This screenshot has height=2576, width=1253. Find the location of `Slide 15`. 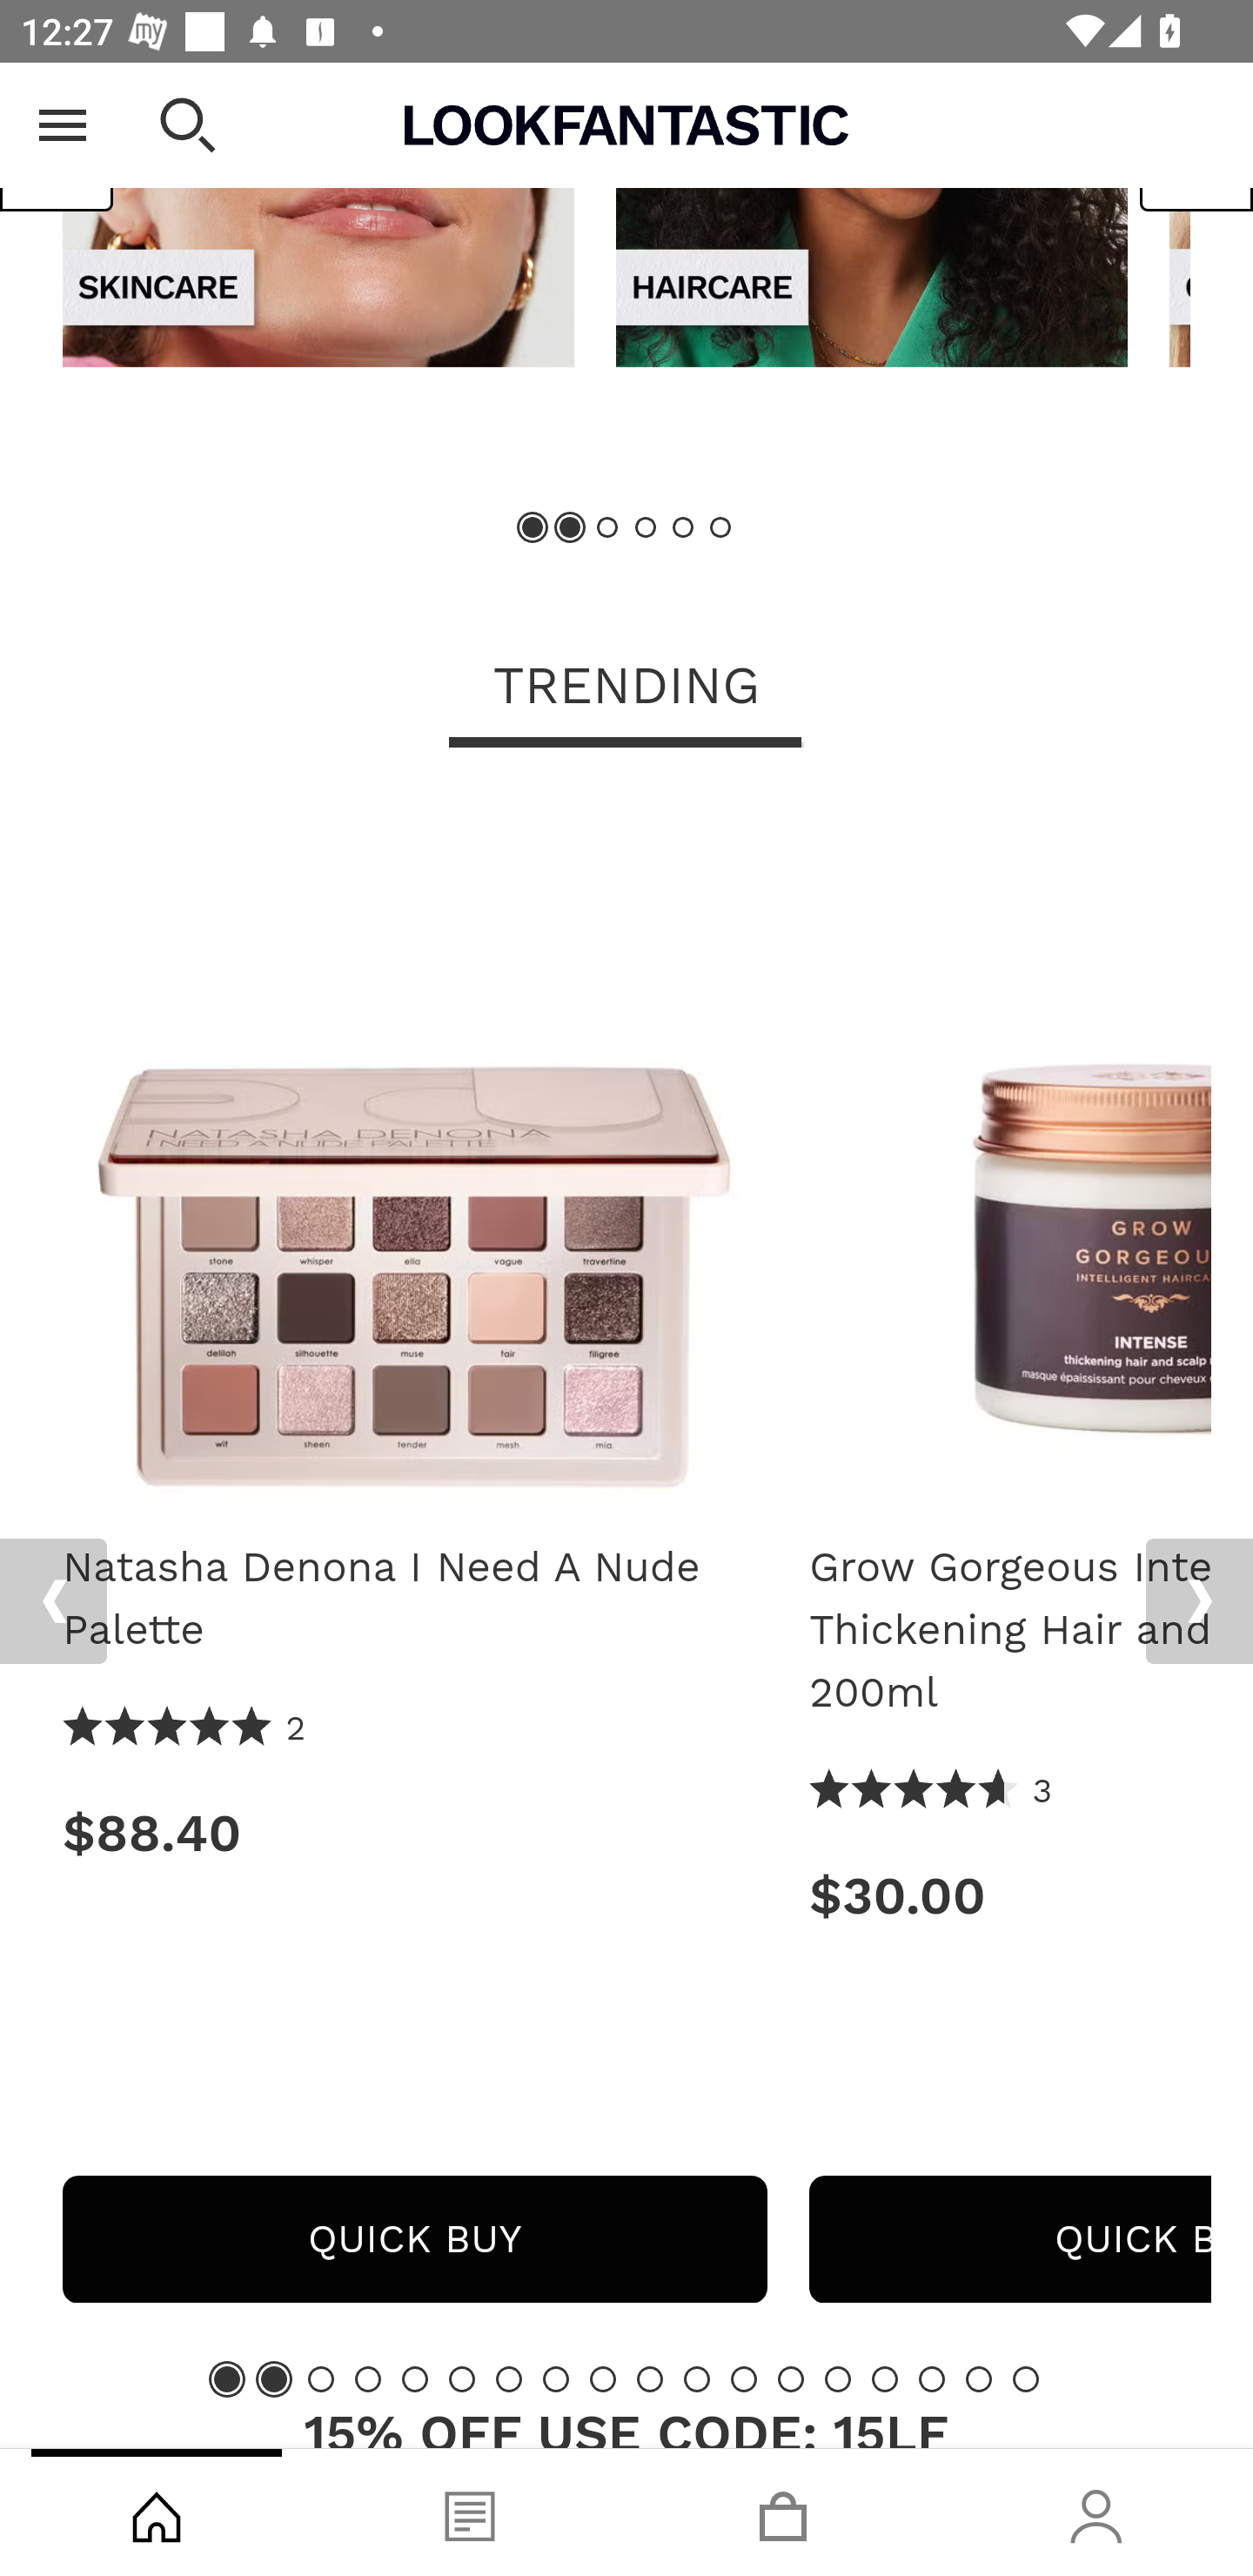

Slide 15 is located at coordinates (885, 2378).